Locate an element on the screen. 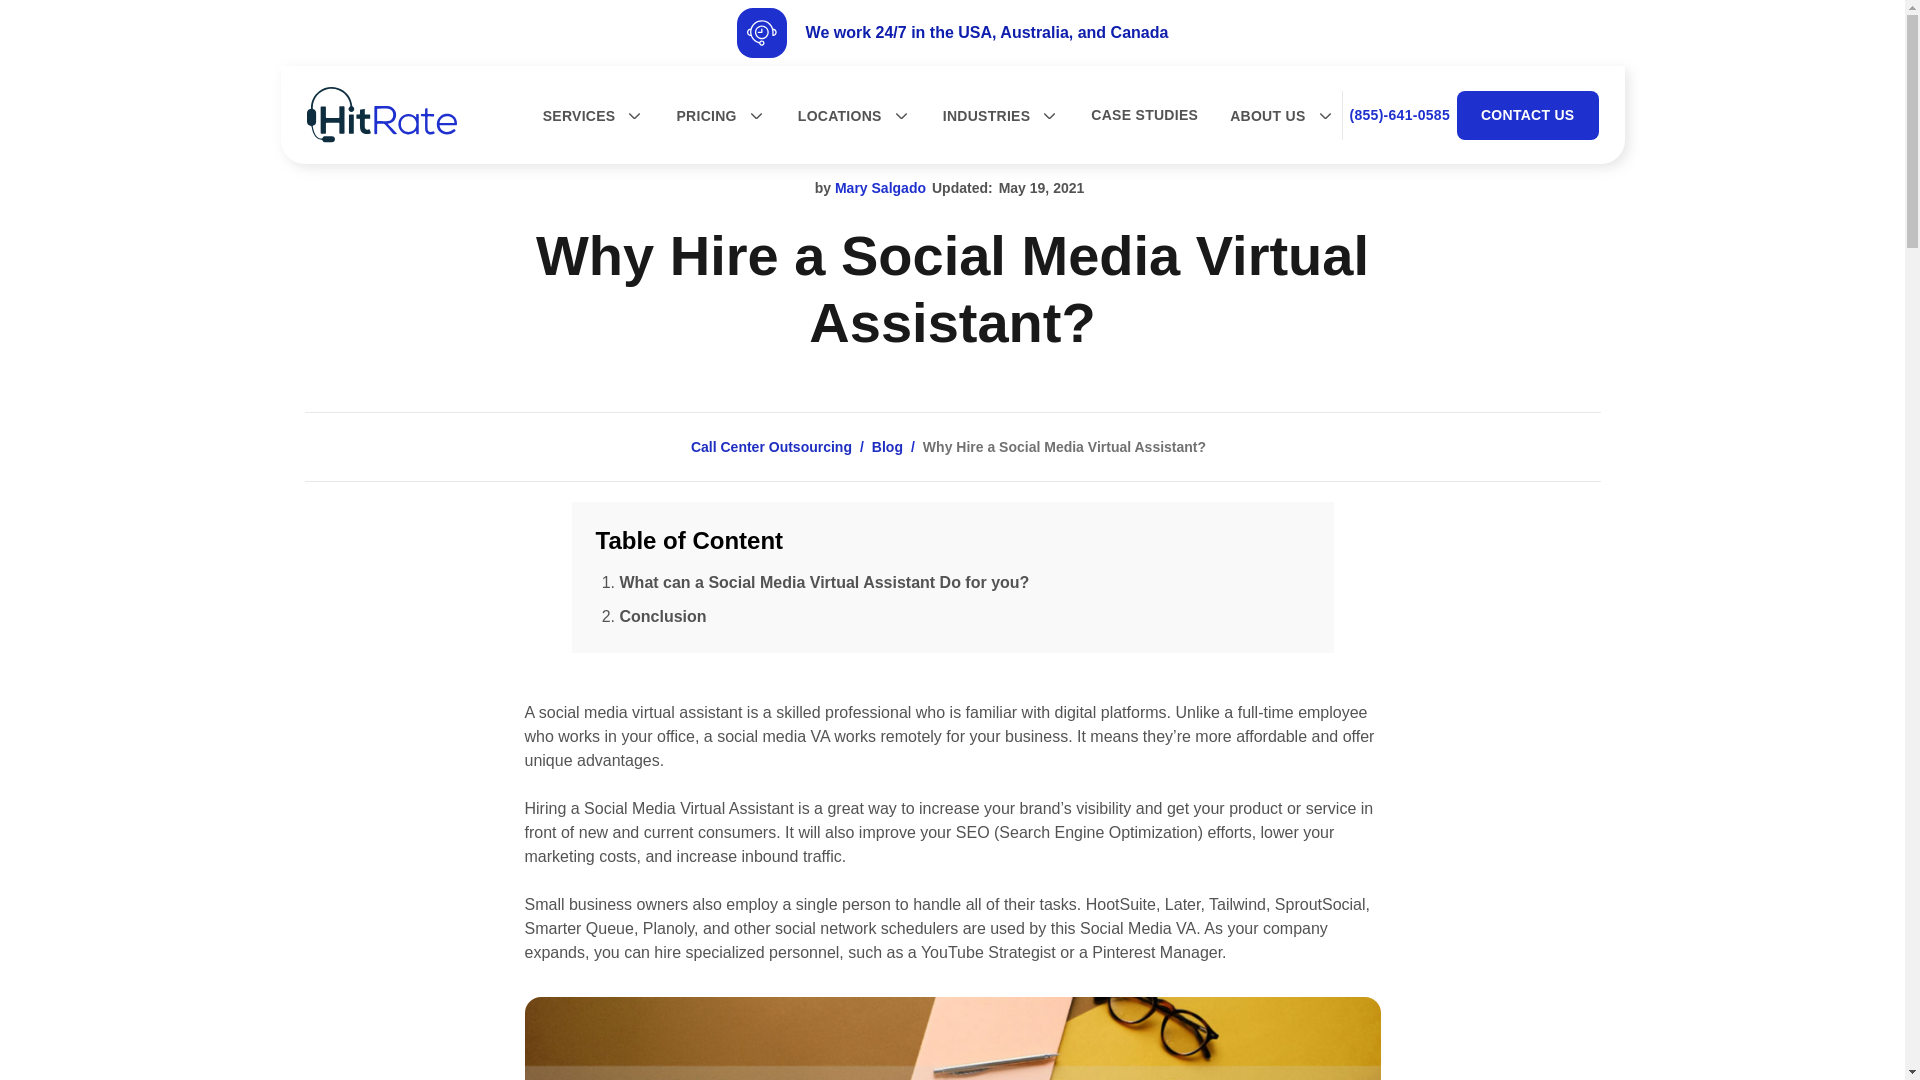 The image size is (1920, 1080). CONTACT US is located at coordinates (1528, 114).